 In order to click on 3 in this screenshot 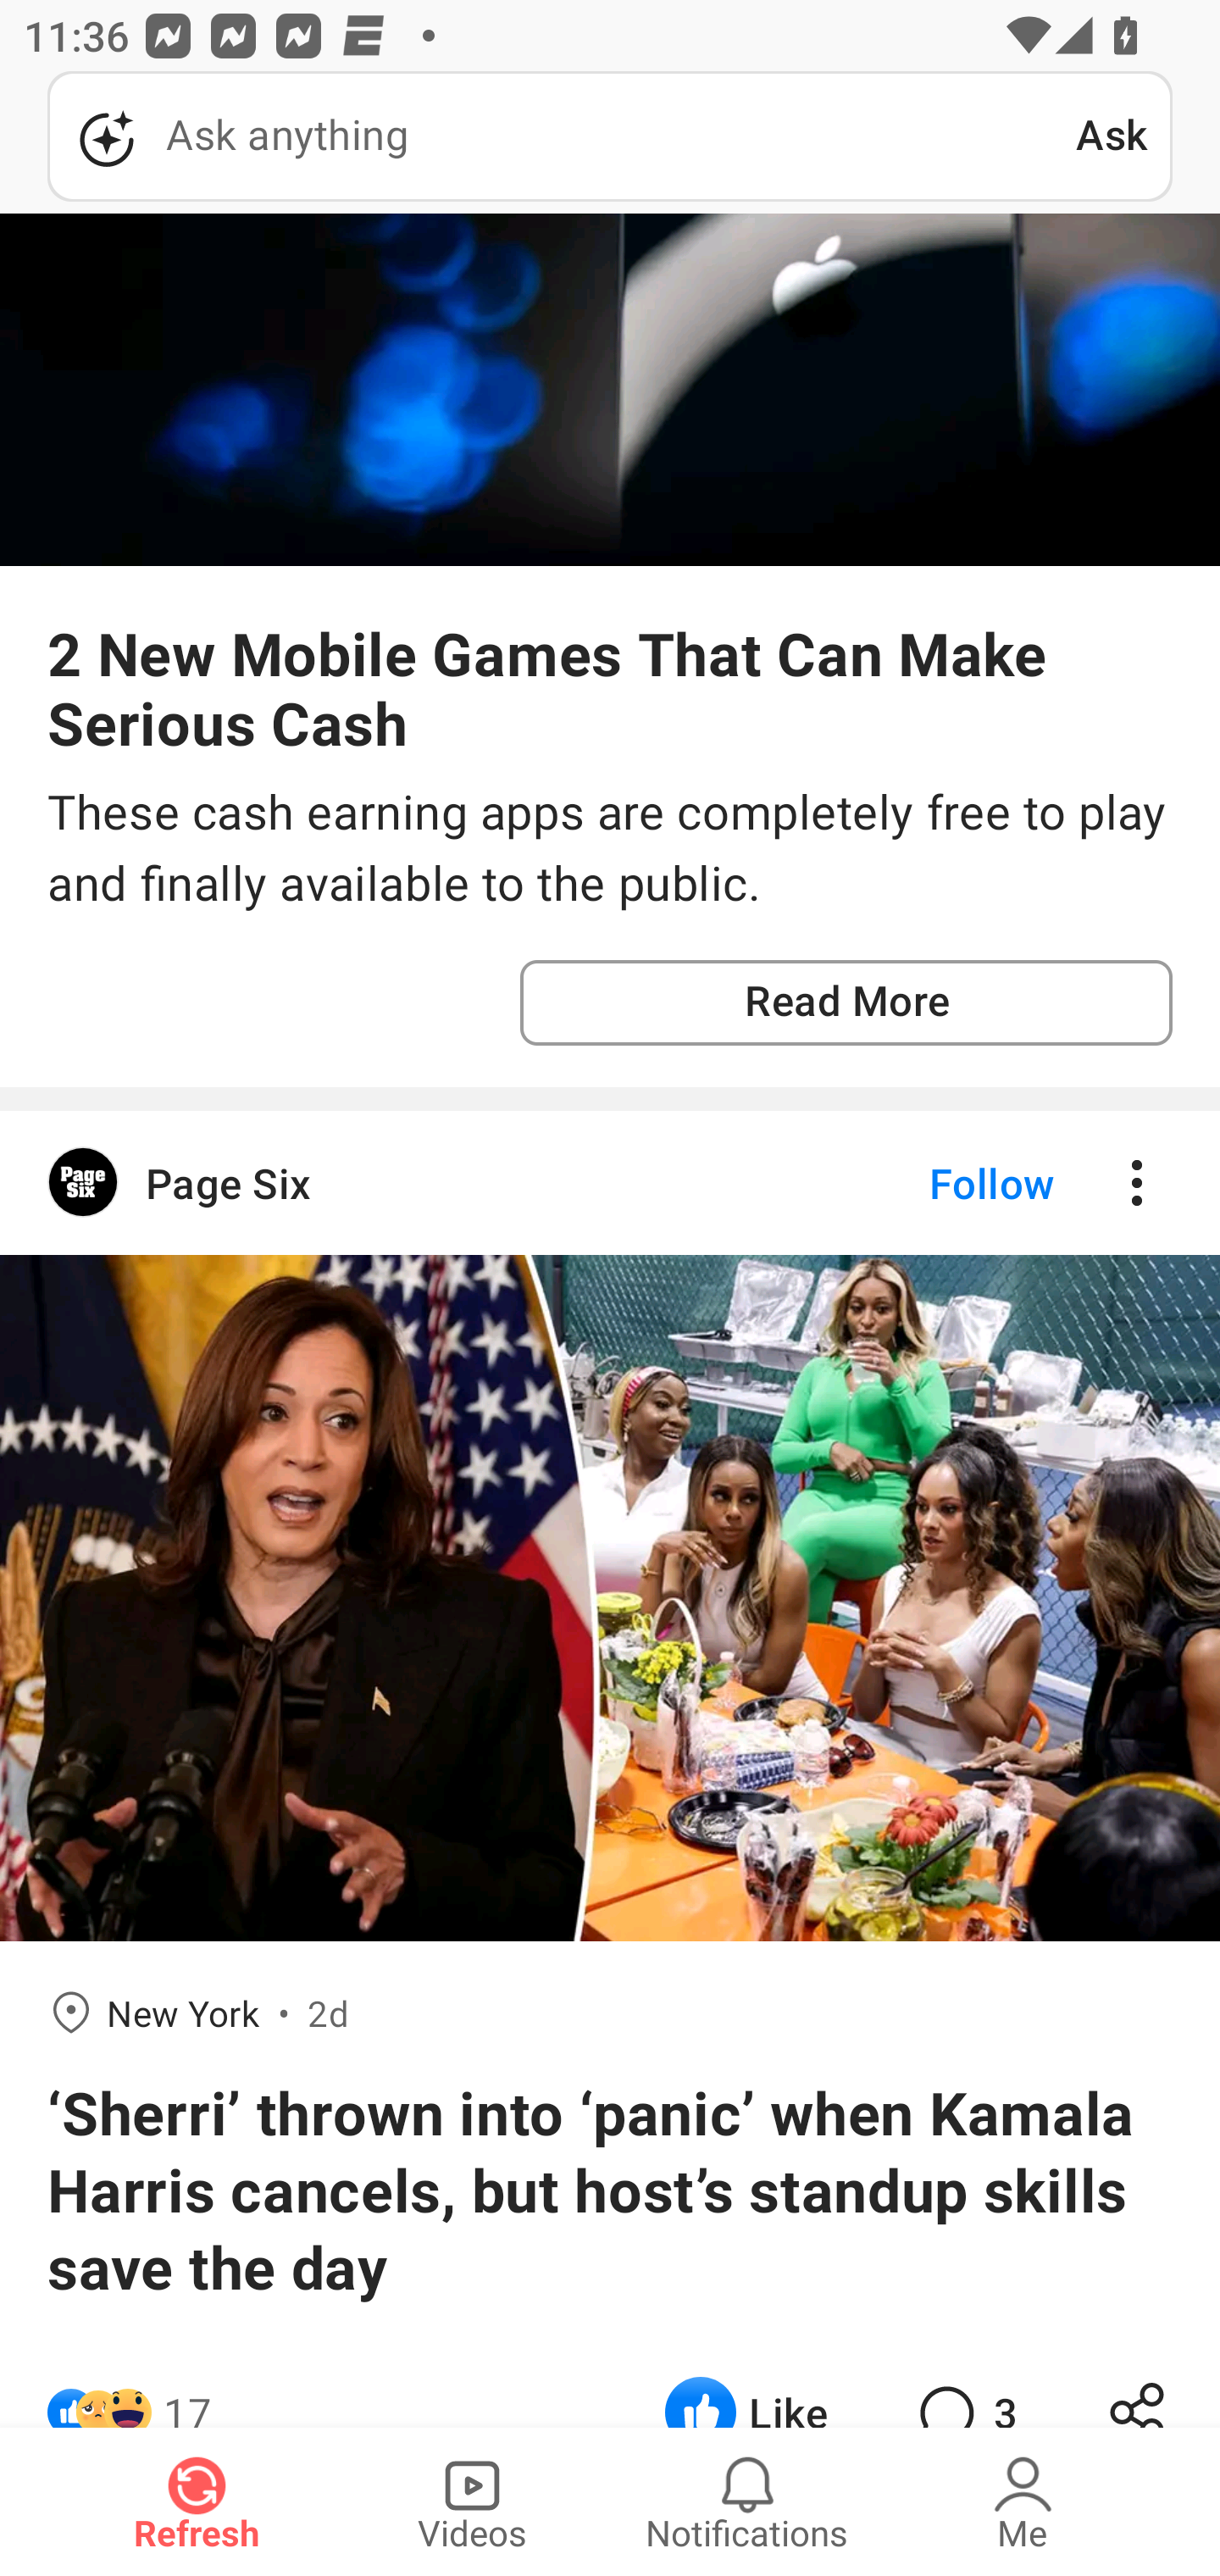, I will do `click(964, 2384)`.